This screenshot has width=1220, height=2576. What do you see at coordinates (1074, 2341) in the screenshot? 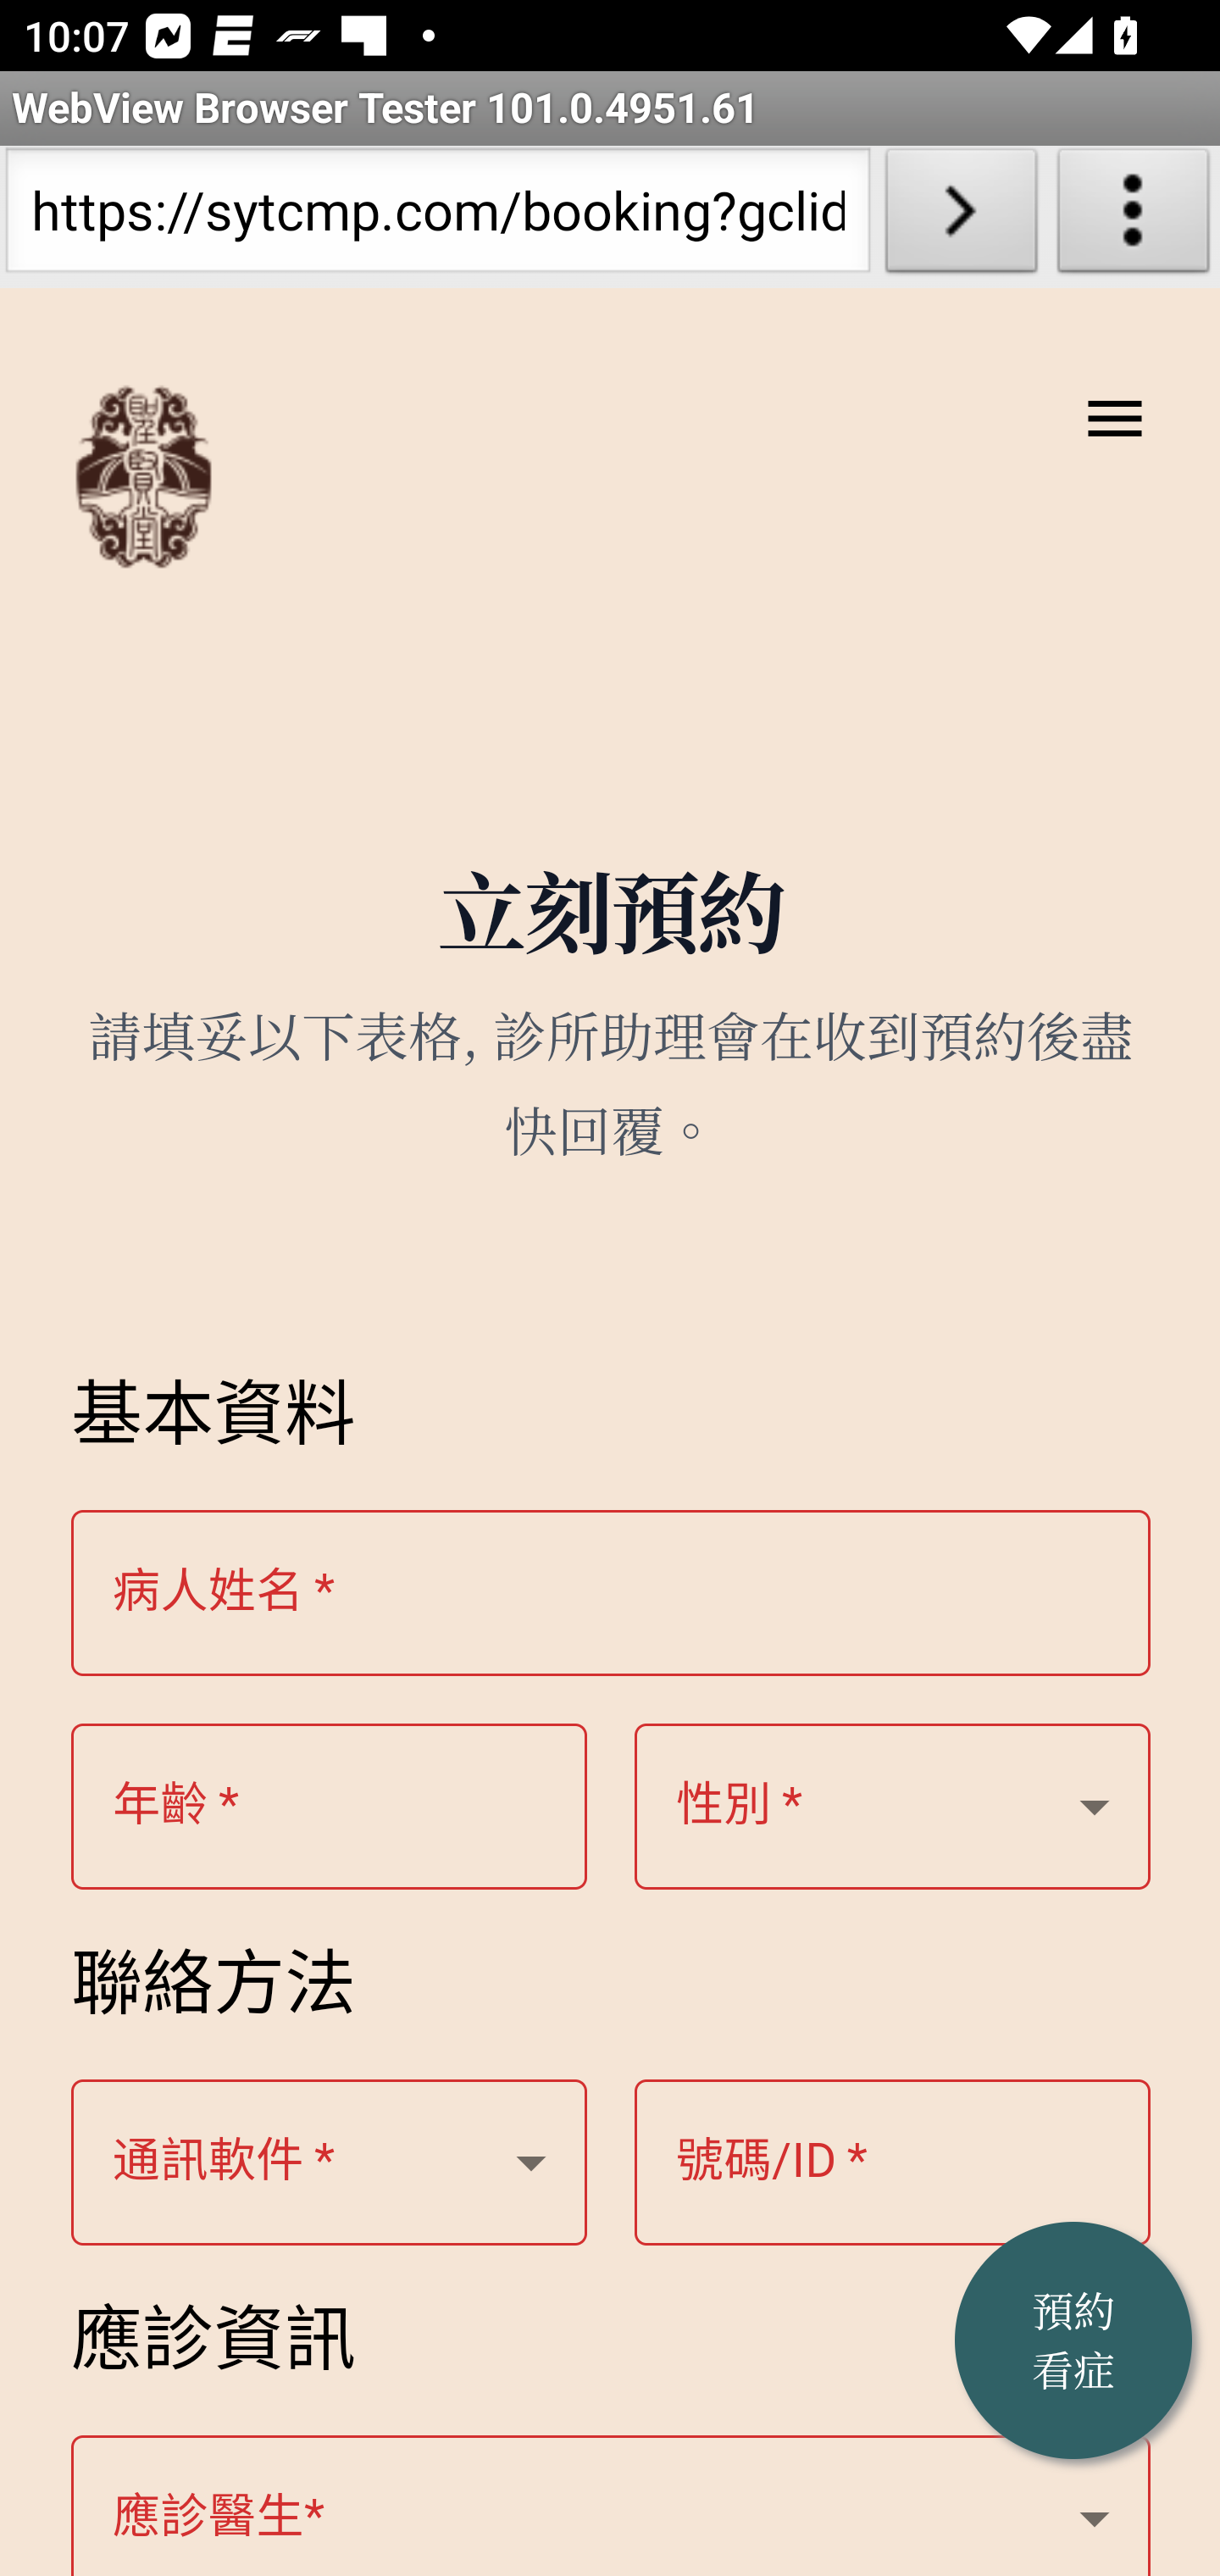
I see `預約 看症` at bounding box center [1074, 2341].